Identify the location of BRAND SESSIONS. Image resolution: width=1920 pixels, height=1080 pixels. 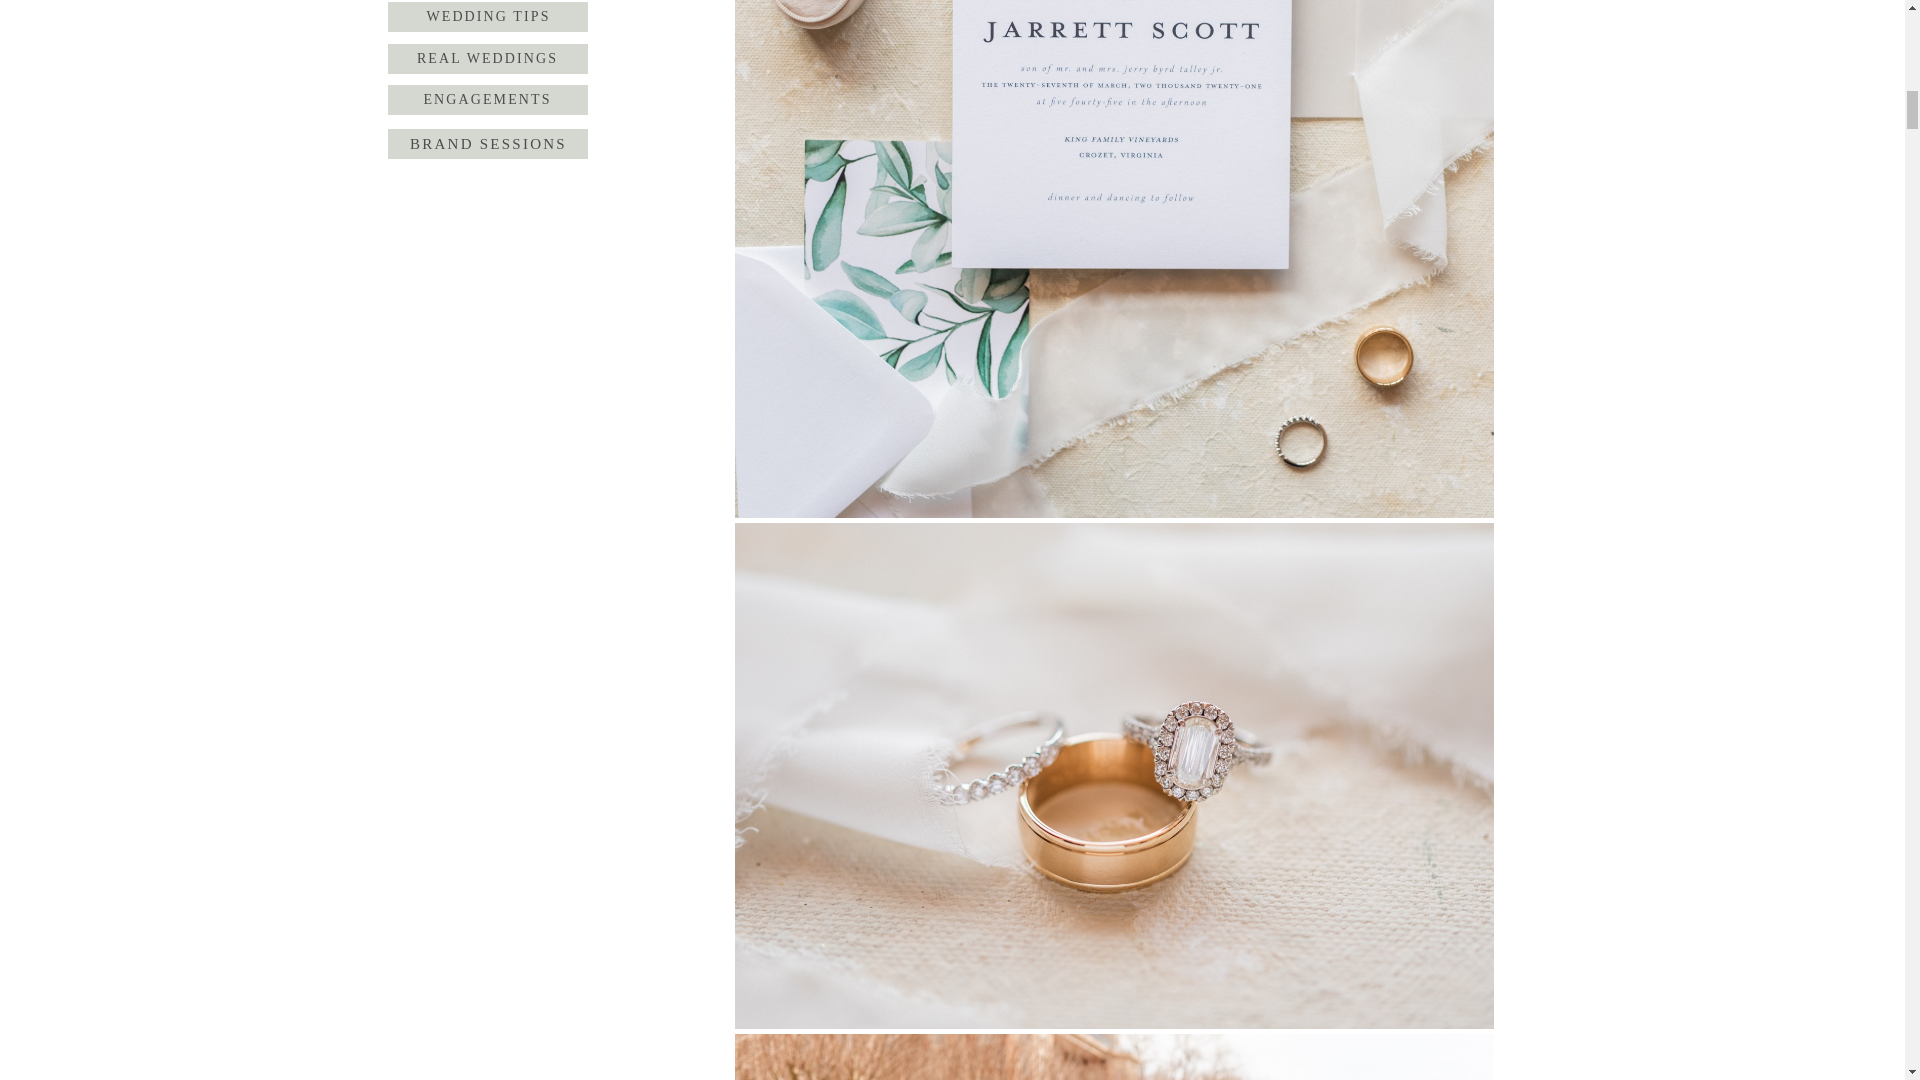
(488, 143).